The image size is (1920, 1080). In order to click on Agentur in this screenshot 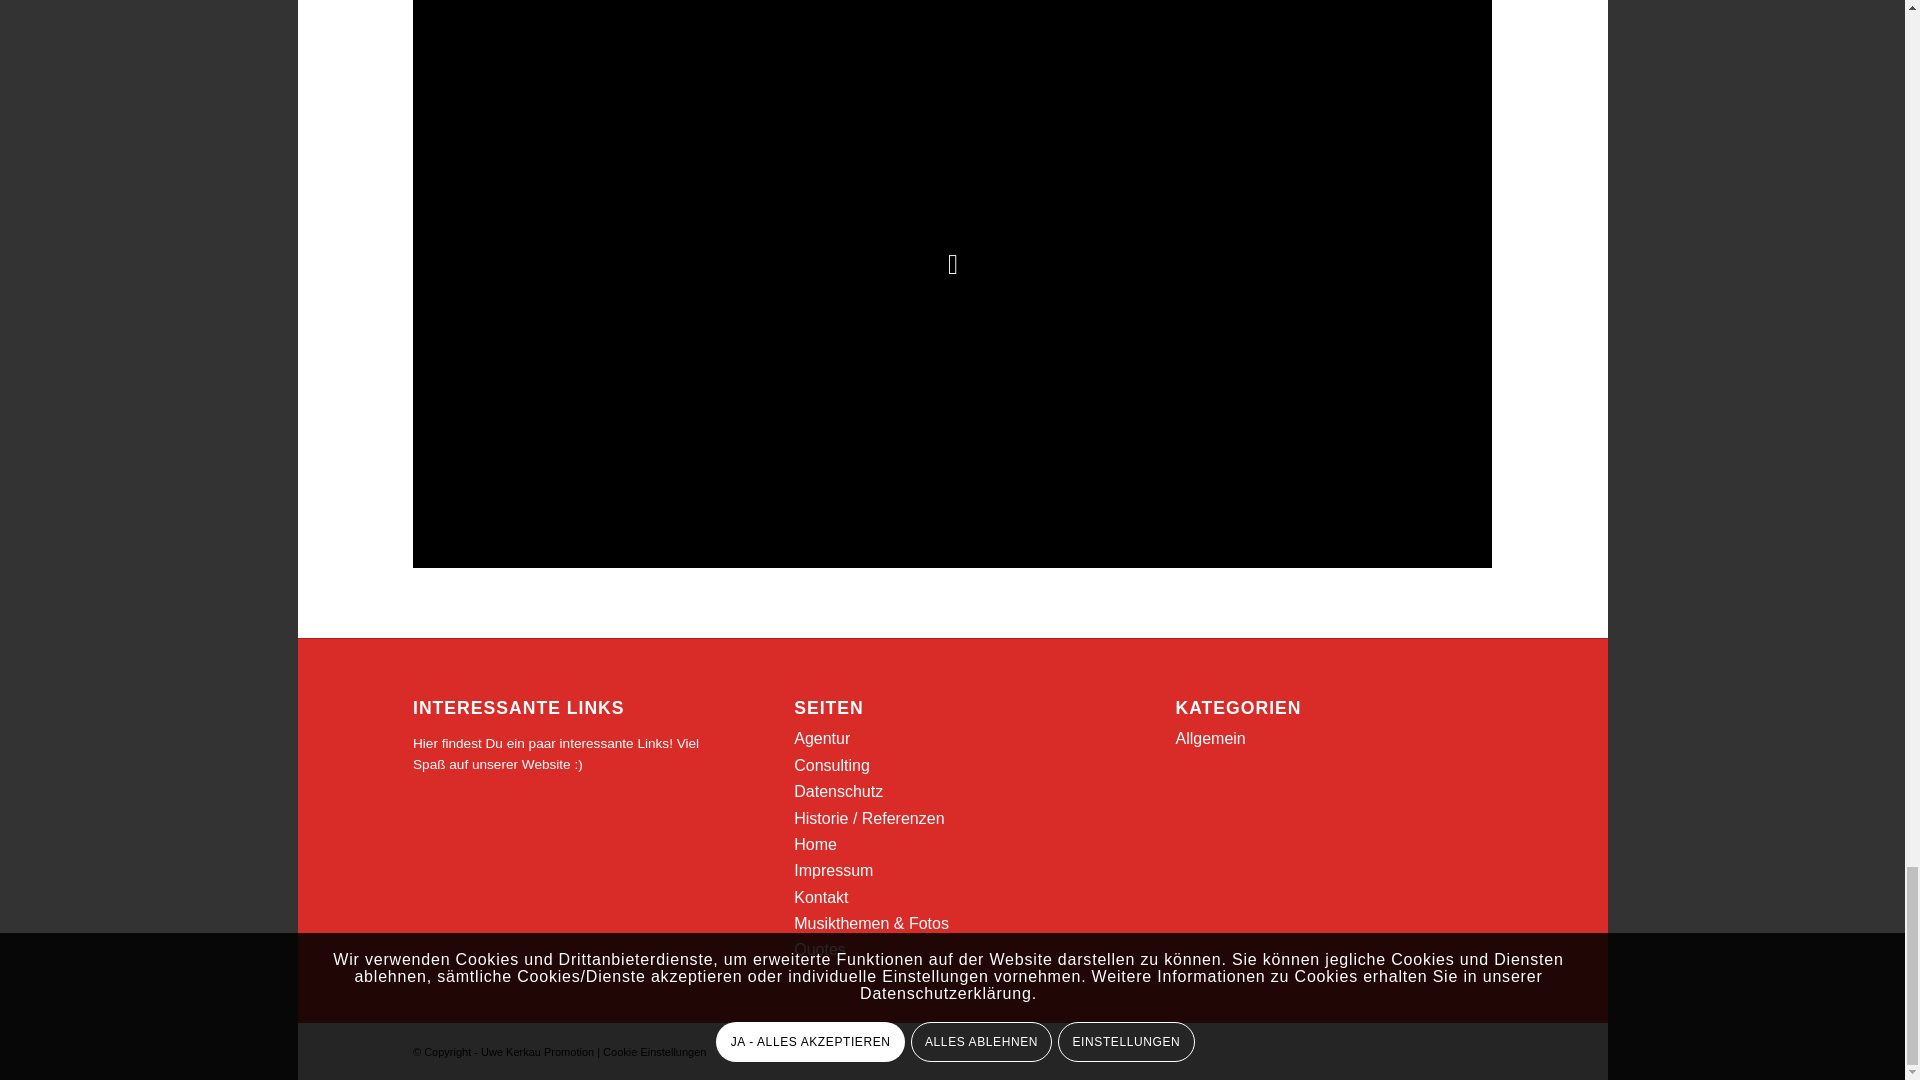, I will do `click(822, 738)`.